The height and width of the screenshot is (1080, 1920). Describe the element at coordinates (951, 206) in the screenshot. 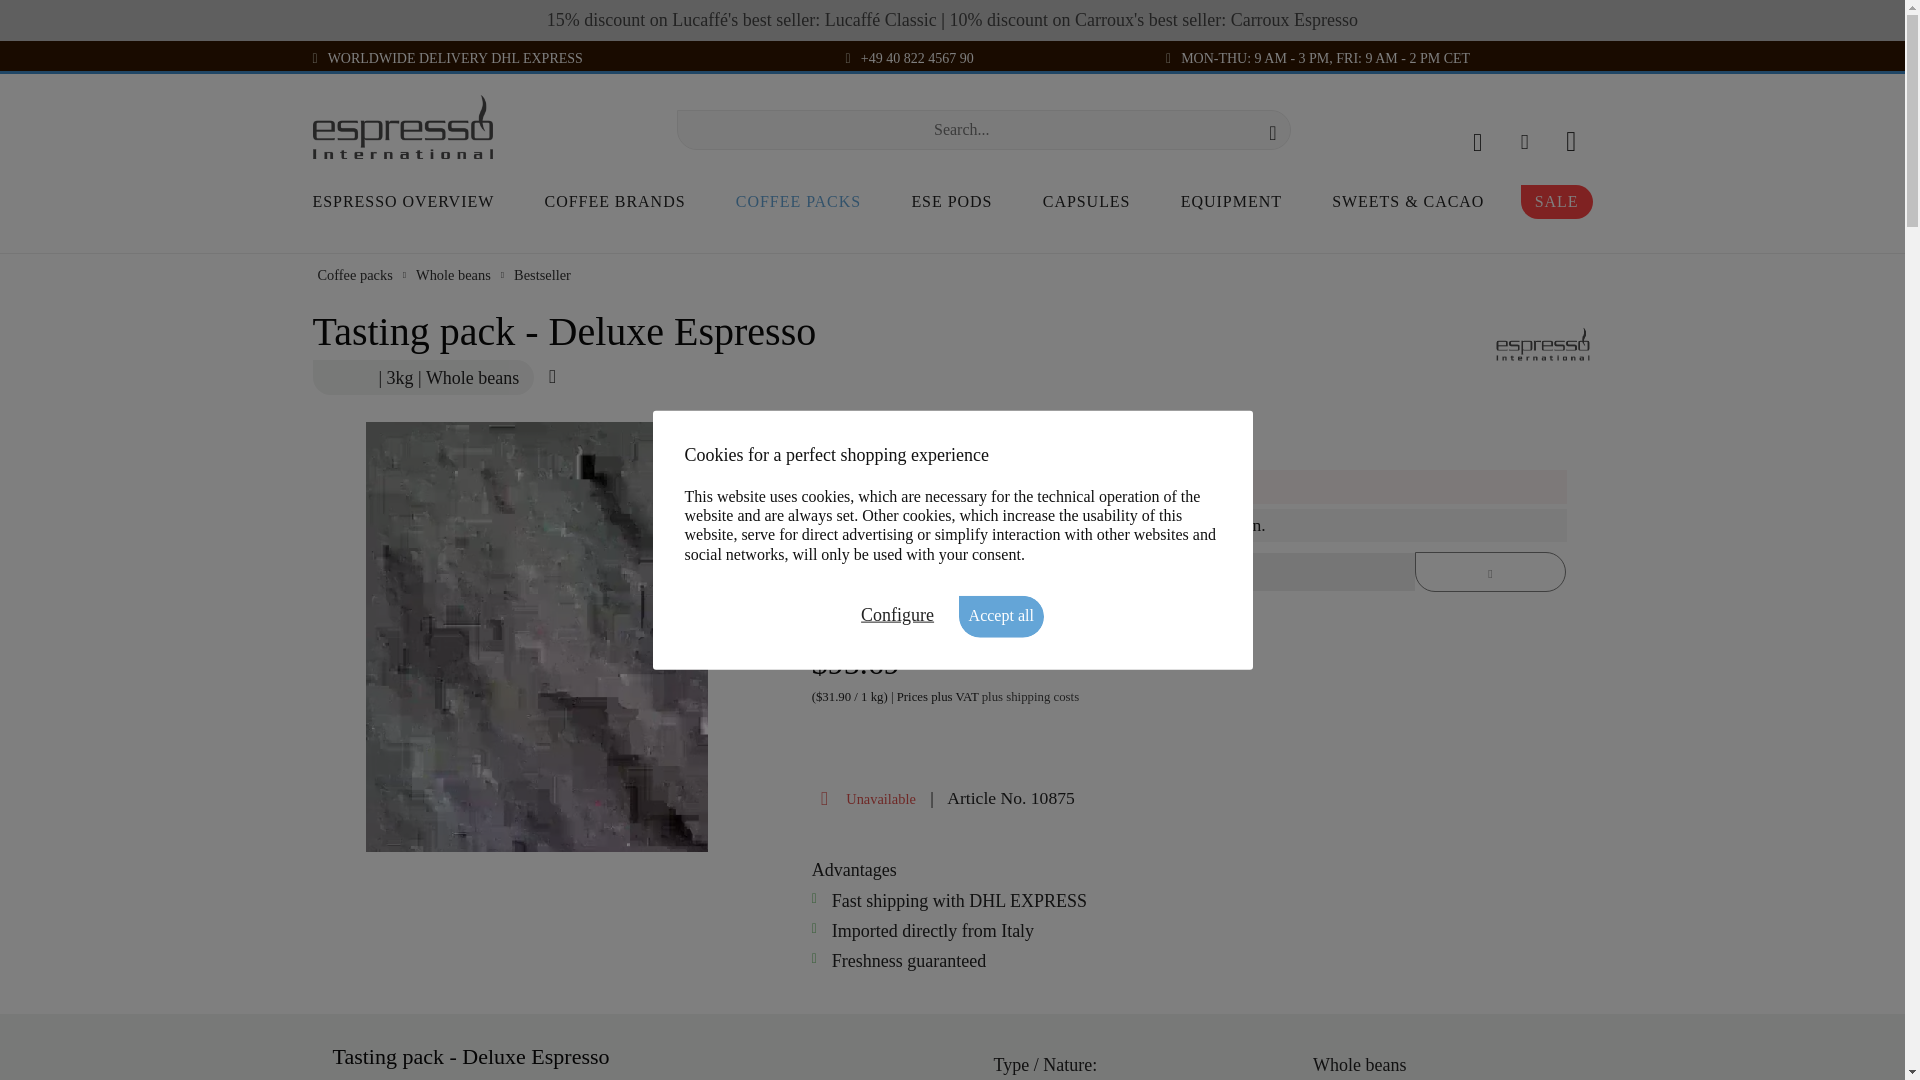

I see `ESE PODS` at that location.